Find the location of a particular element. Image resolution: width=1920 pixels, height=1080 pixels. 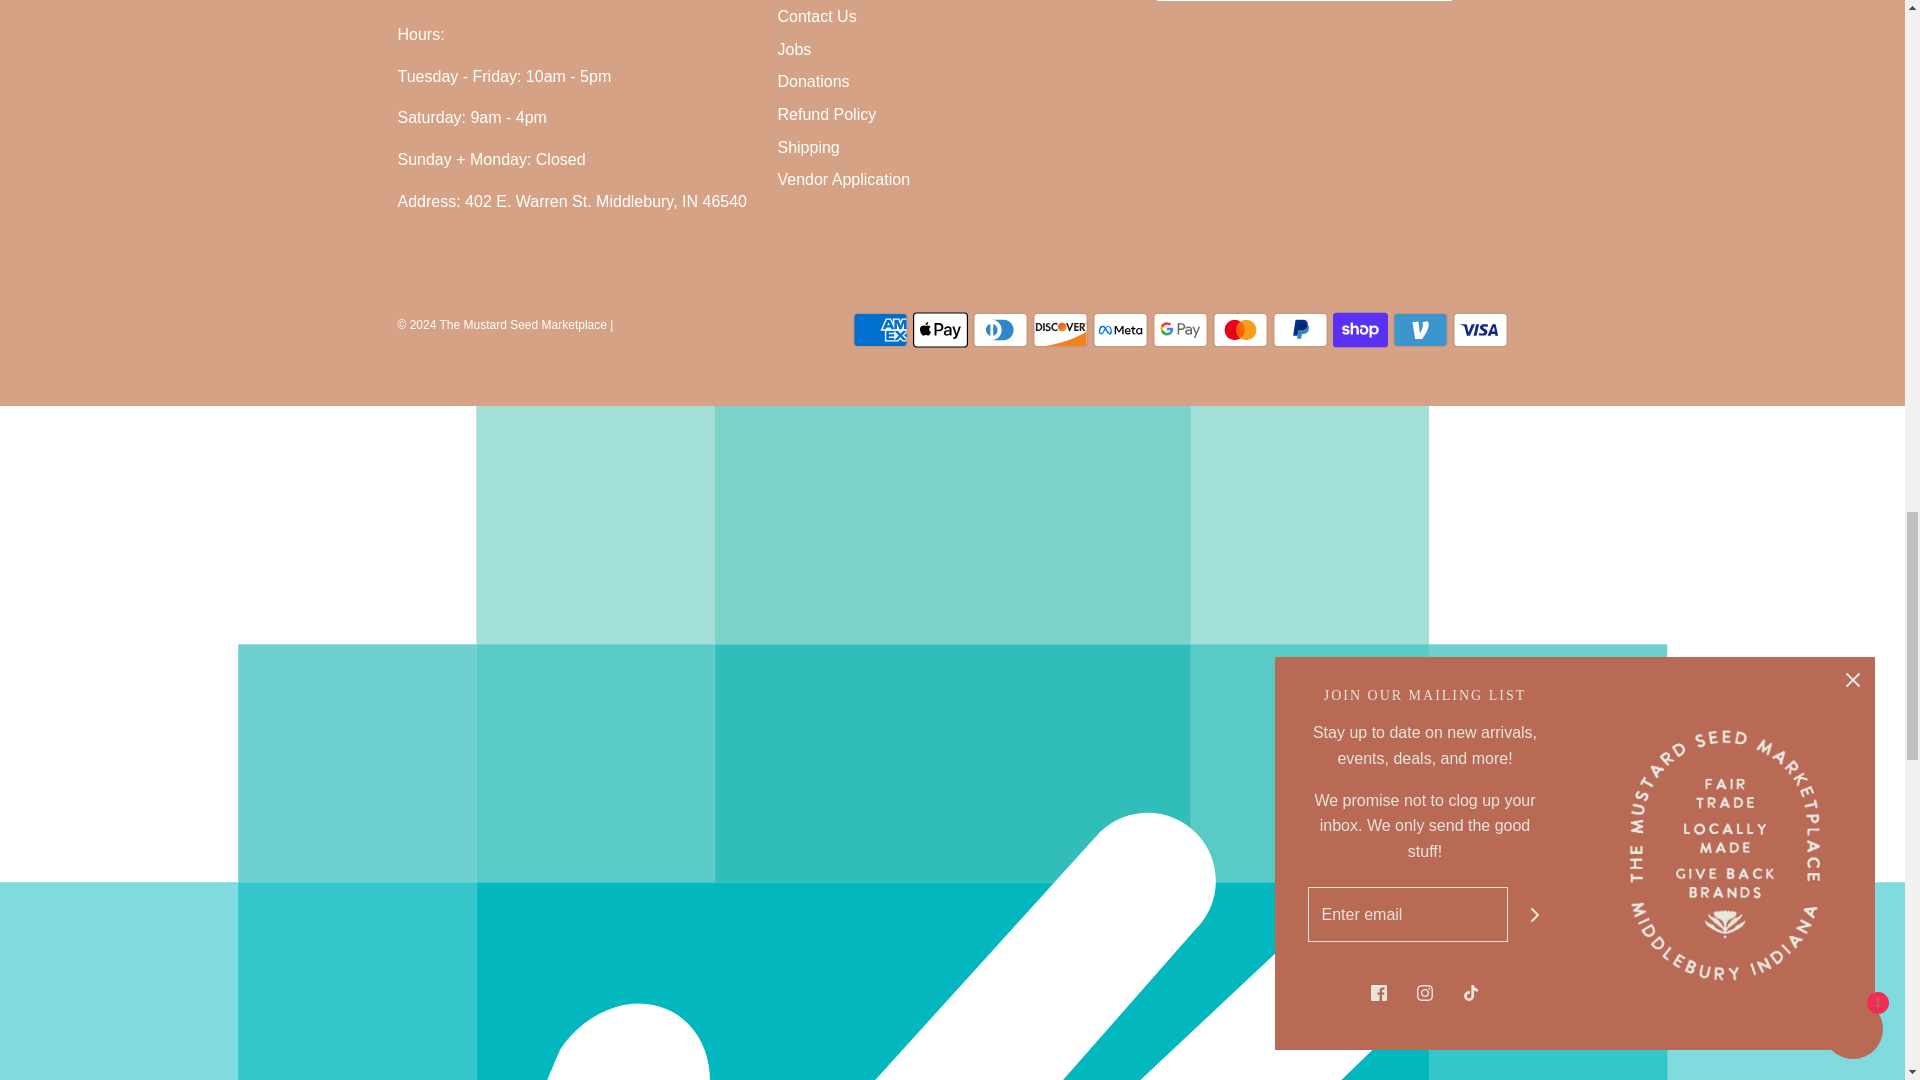

Apple Pay is located at coordinates (940, 329).